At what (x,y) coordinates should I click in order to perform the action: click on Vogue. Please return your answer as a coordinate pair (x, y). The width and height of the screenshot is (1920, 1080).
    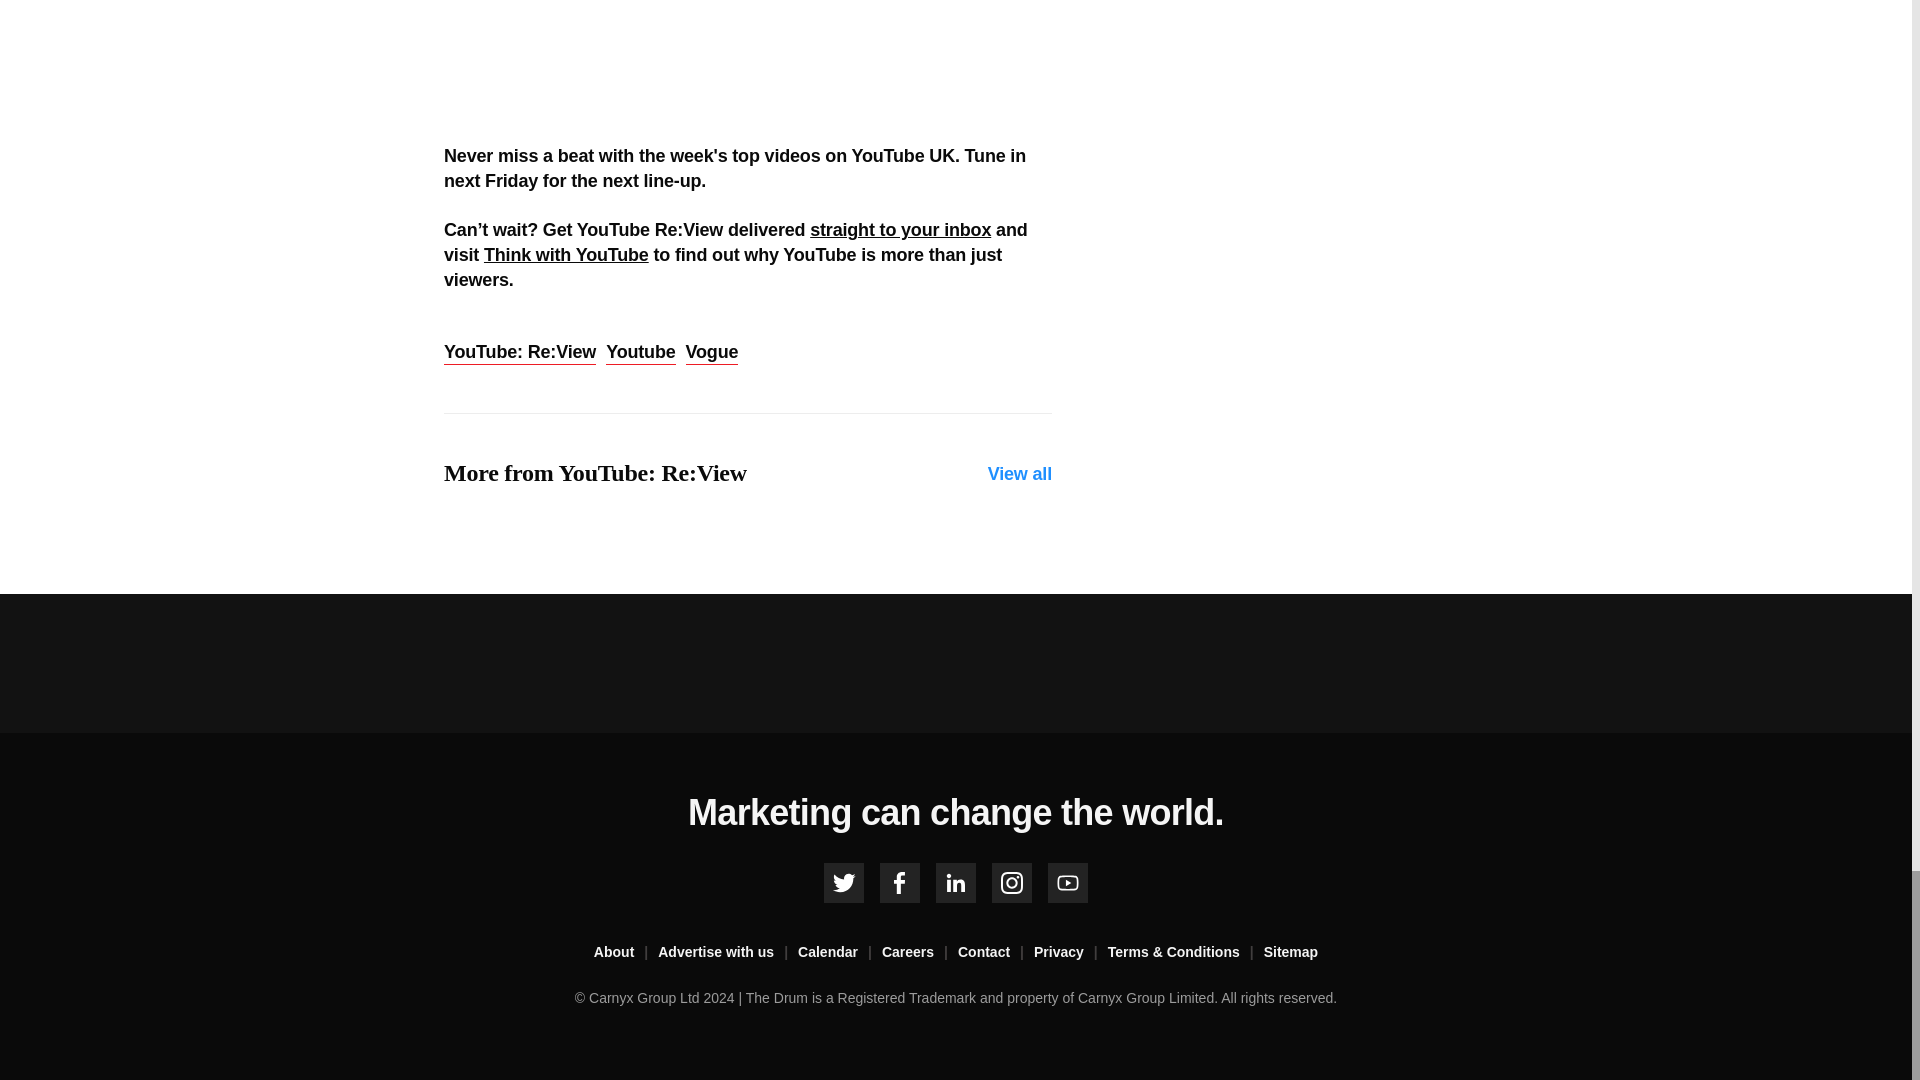
    Looking at the image, I should click on (712, 353).